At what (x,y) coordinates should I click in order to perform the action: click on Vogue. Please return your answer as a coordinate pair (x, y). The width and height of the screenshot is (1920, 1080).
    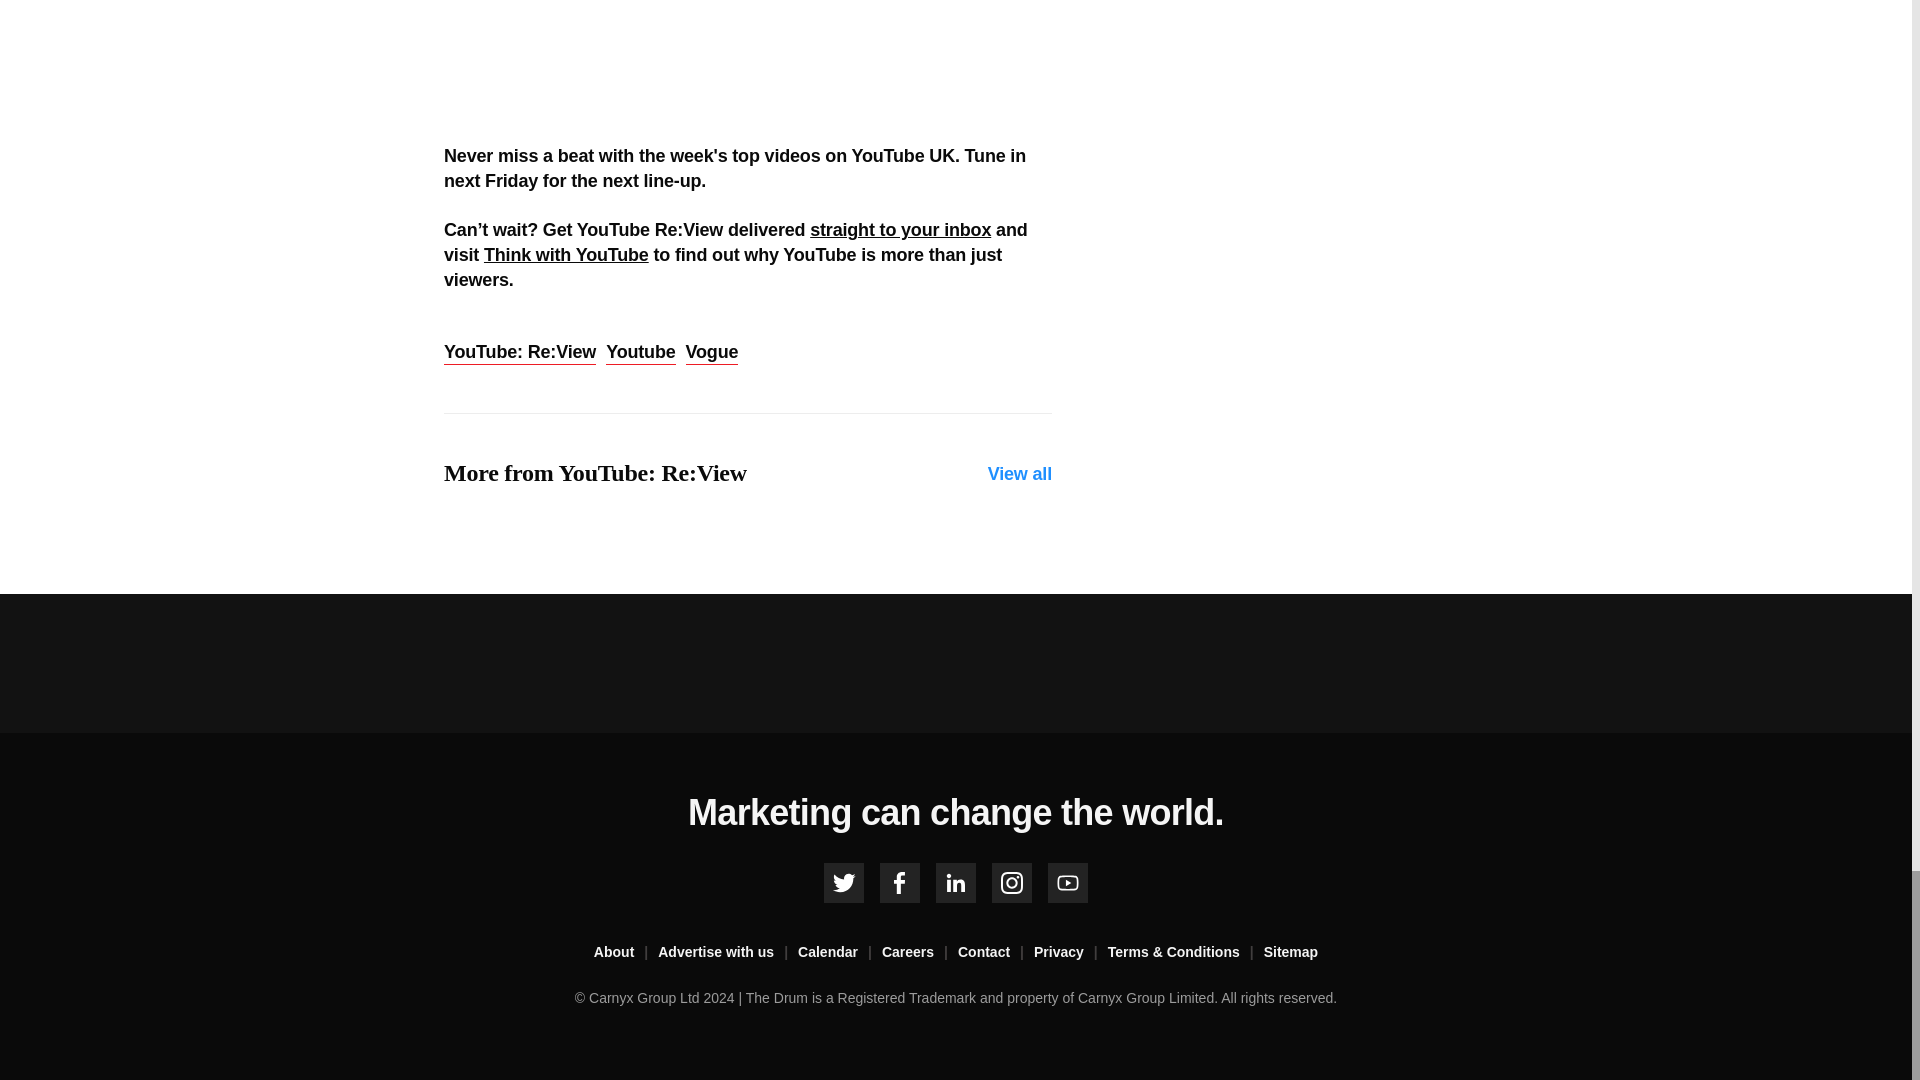
    Looking at the image, I should click on (712, 353).